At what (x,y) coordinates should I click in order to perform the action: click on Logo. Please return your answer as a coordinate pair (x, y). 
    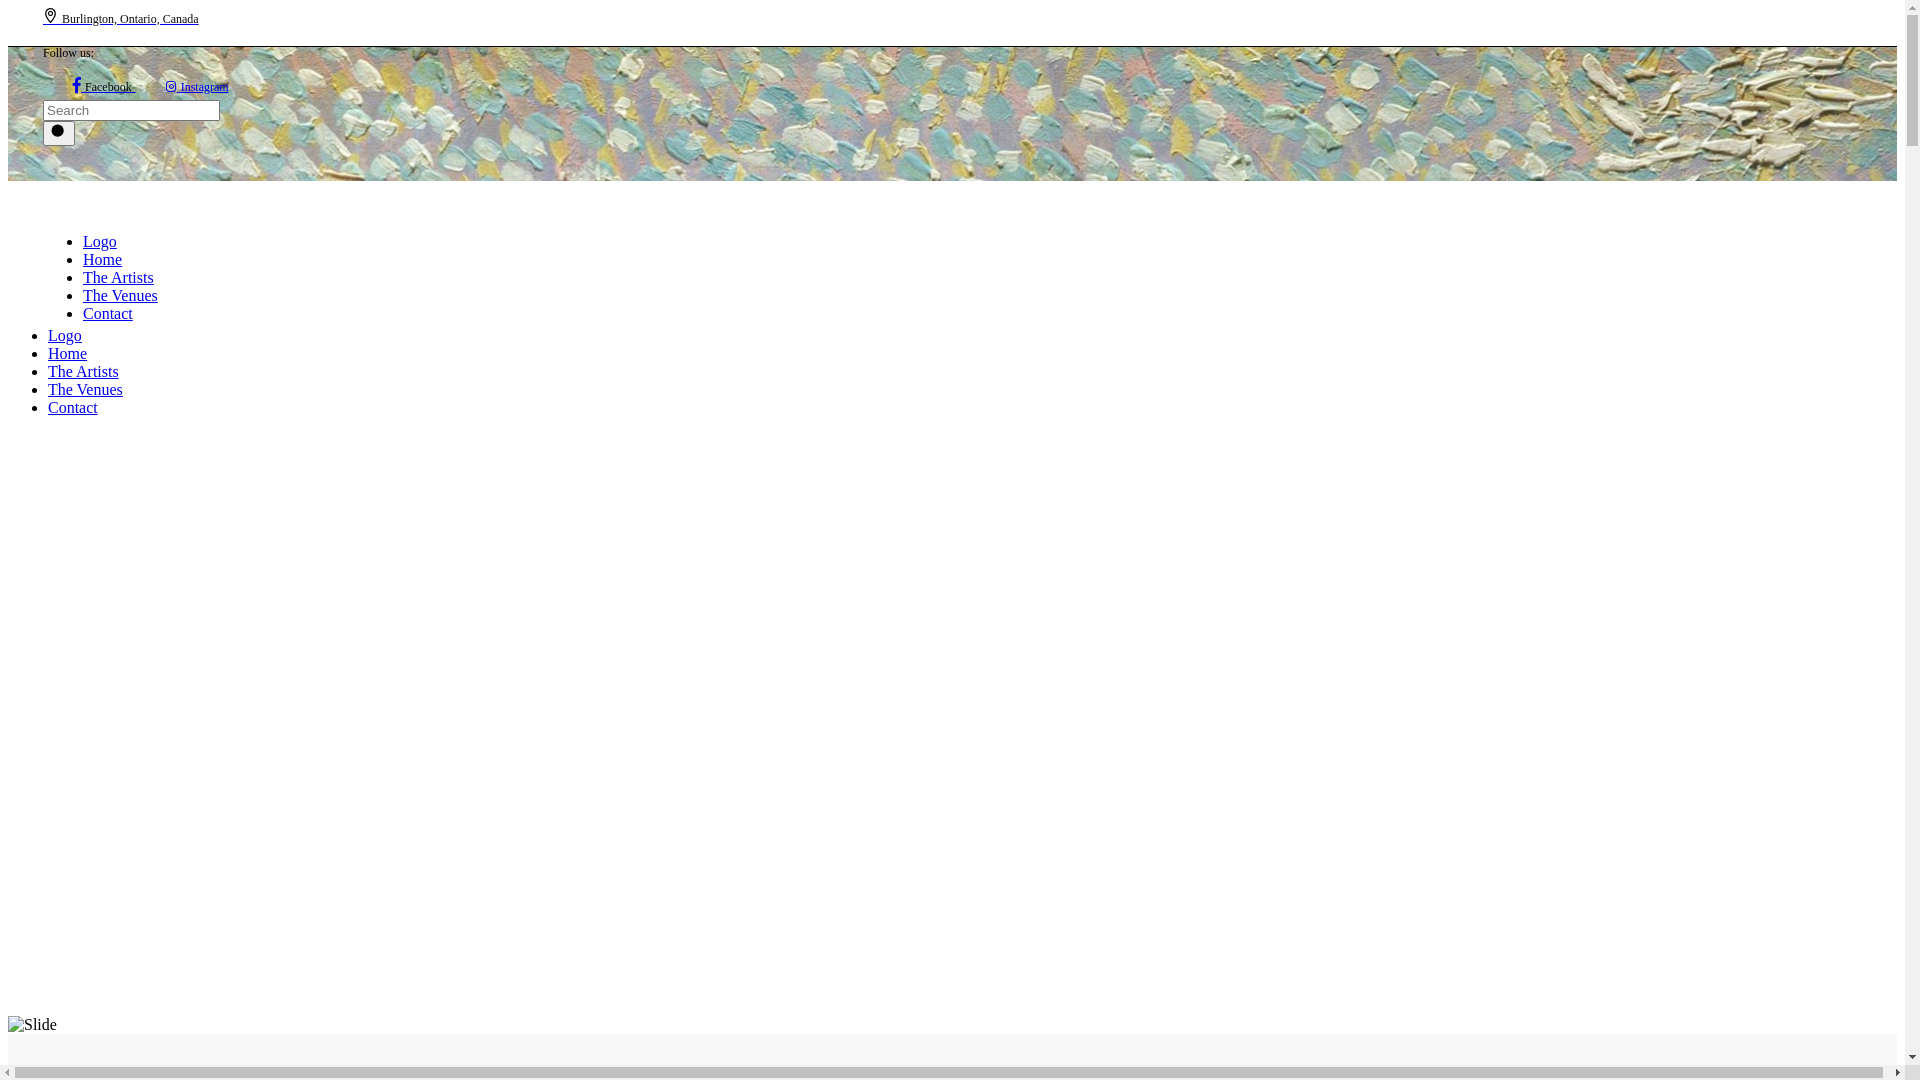
    Looking at the image, I should click on (174, 242).